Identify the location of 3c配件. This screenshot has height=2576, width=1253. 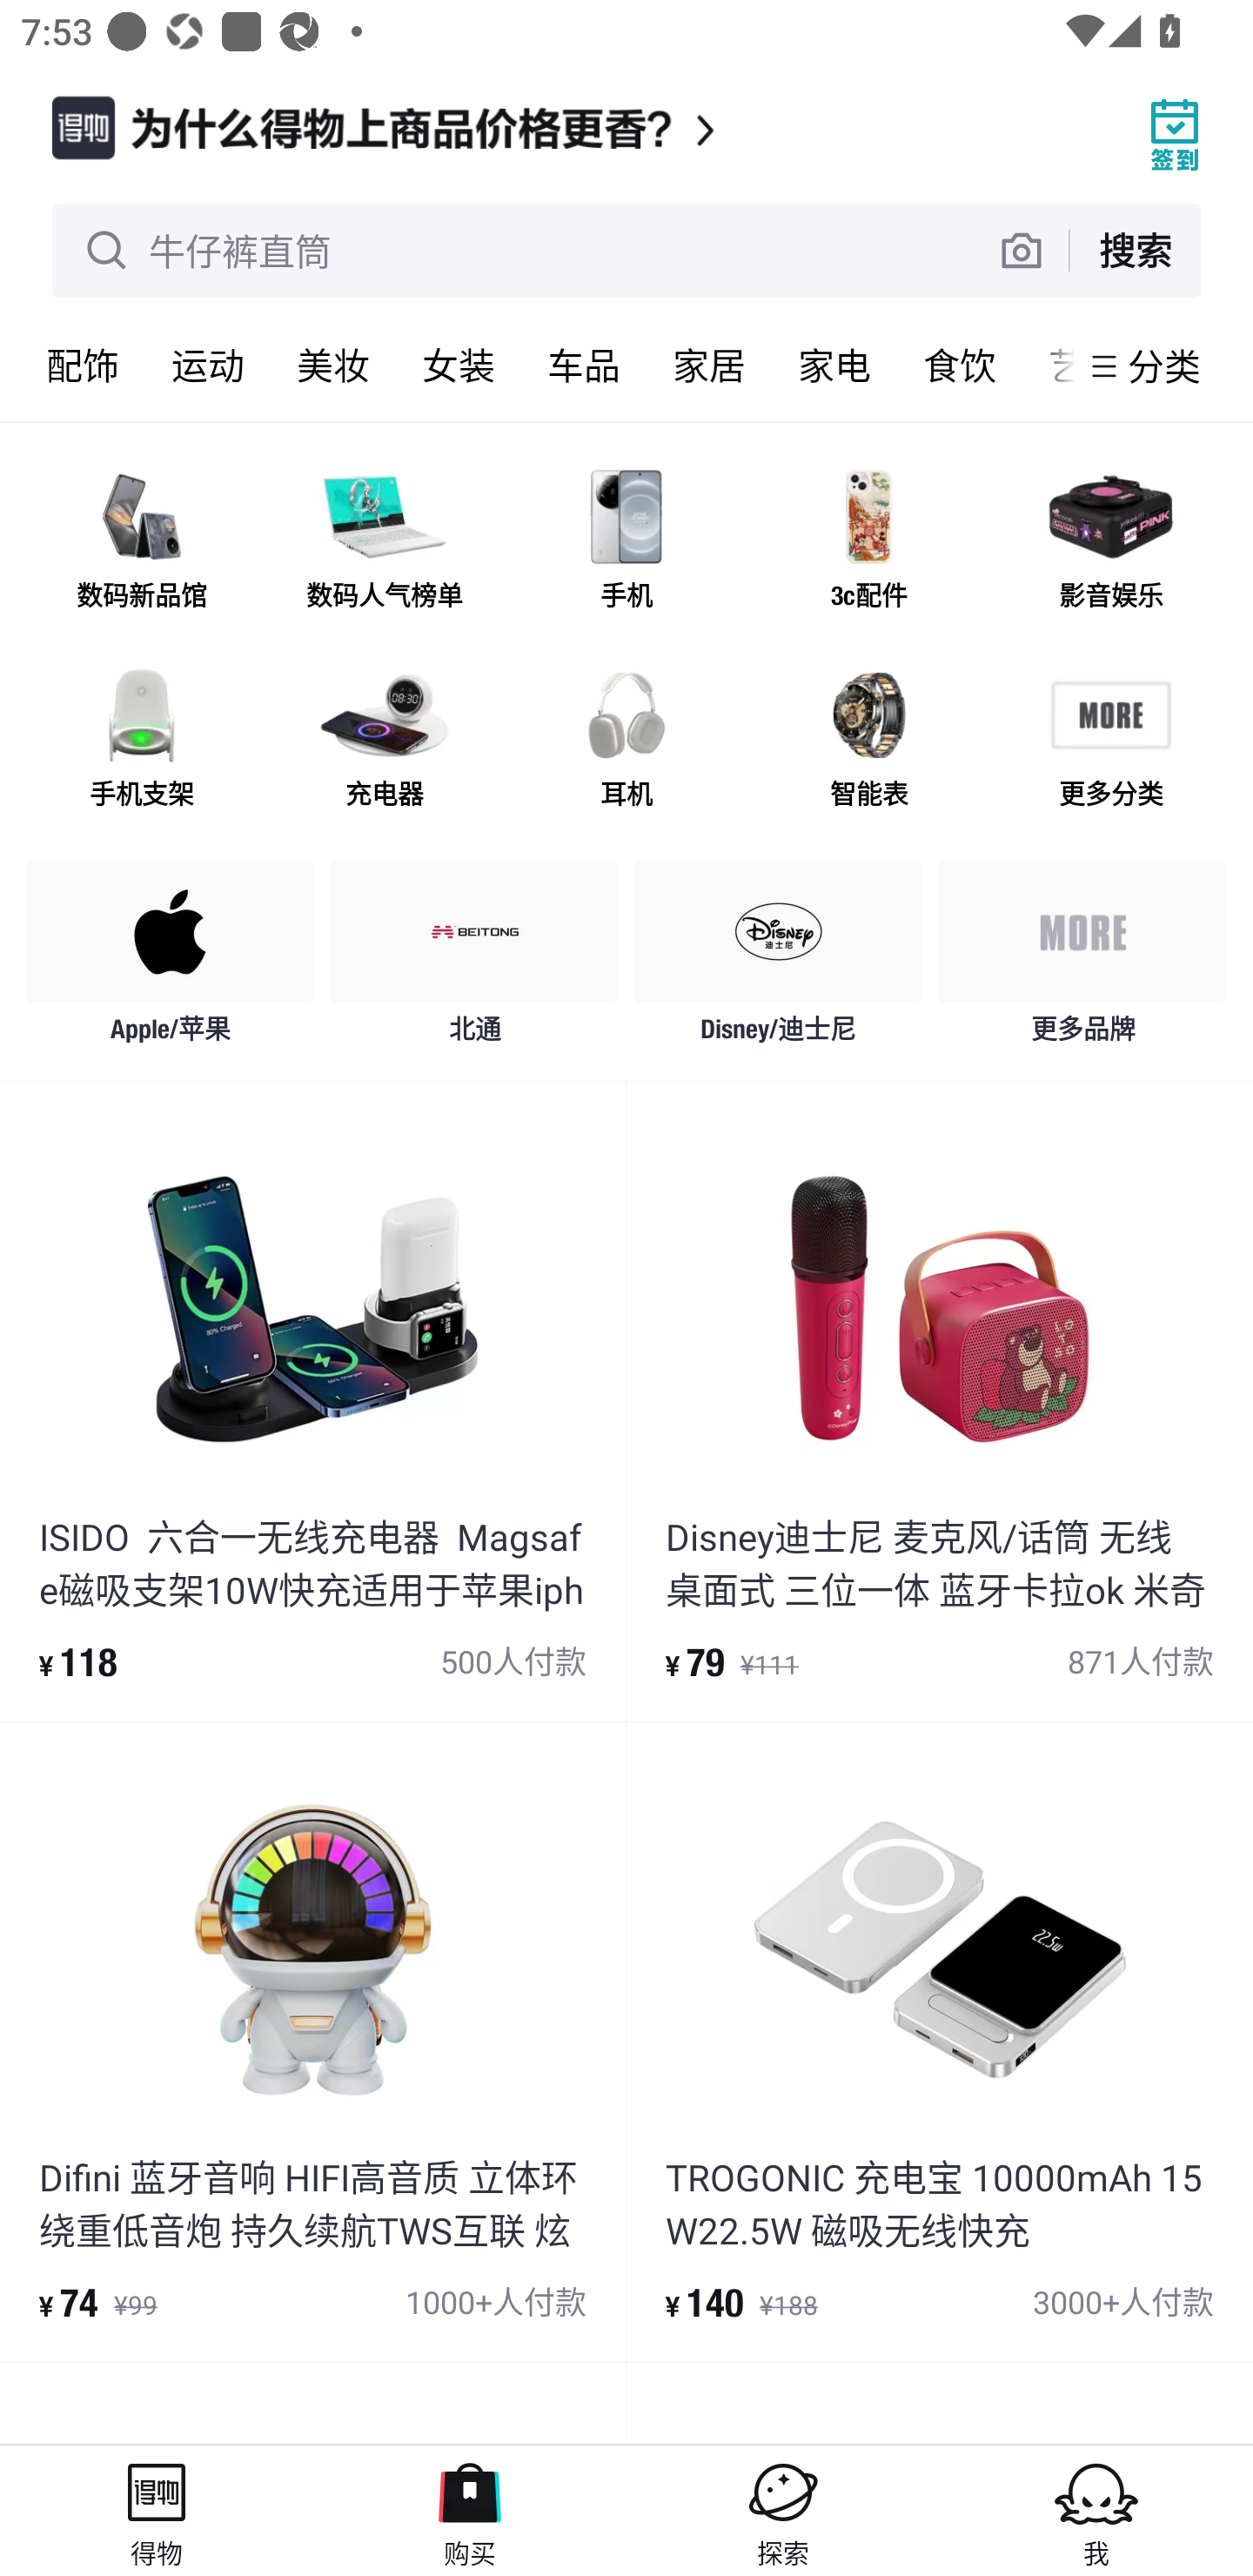
(868, 542).